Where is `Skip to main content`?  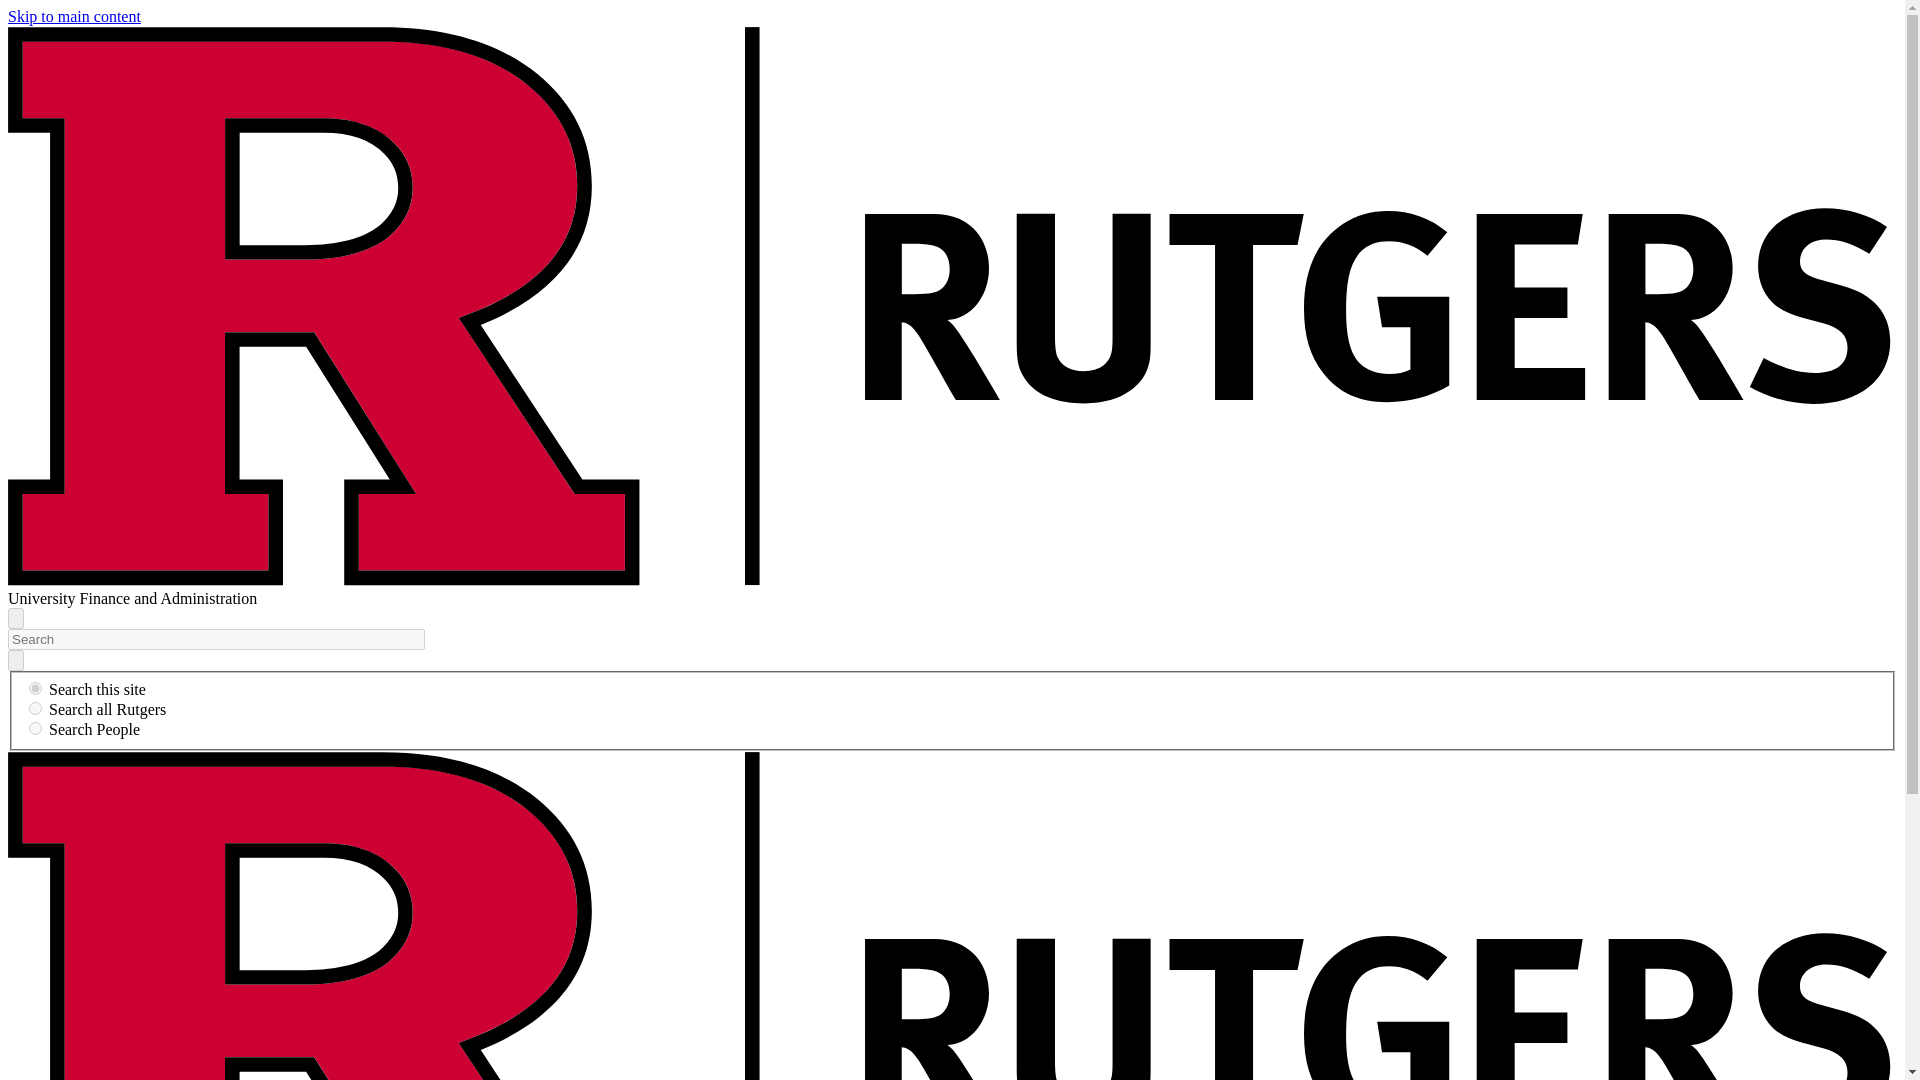
Skip to main content is located at coordinates (74, 16).